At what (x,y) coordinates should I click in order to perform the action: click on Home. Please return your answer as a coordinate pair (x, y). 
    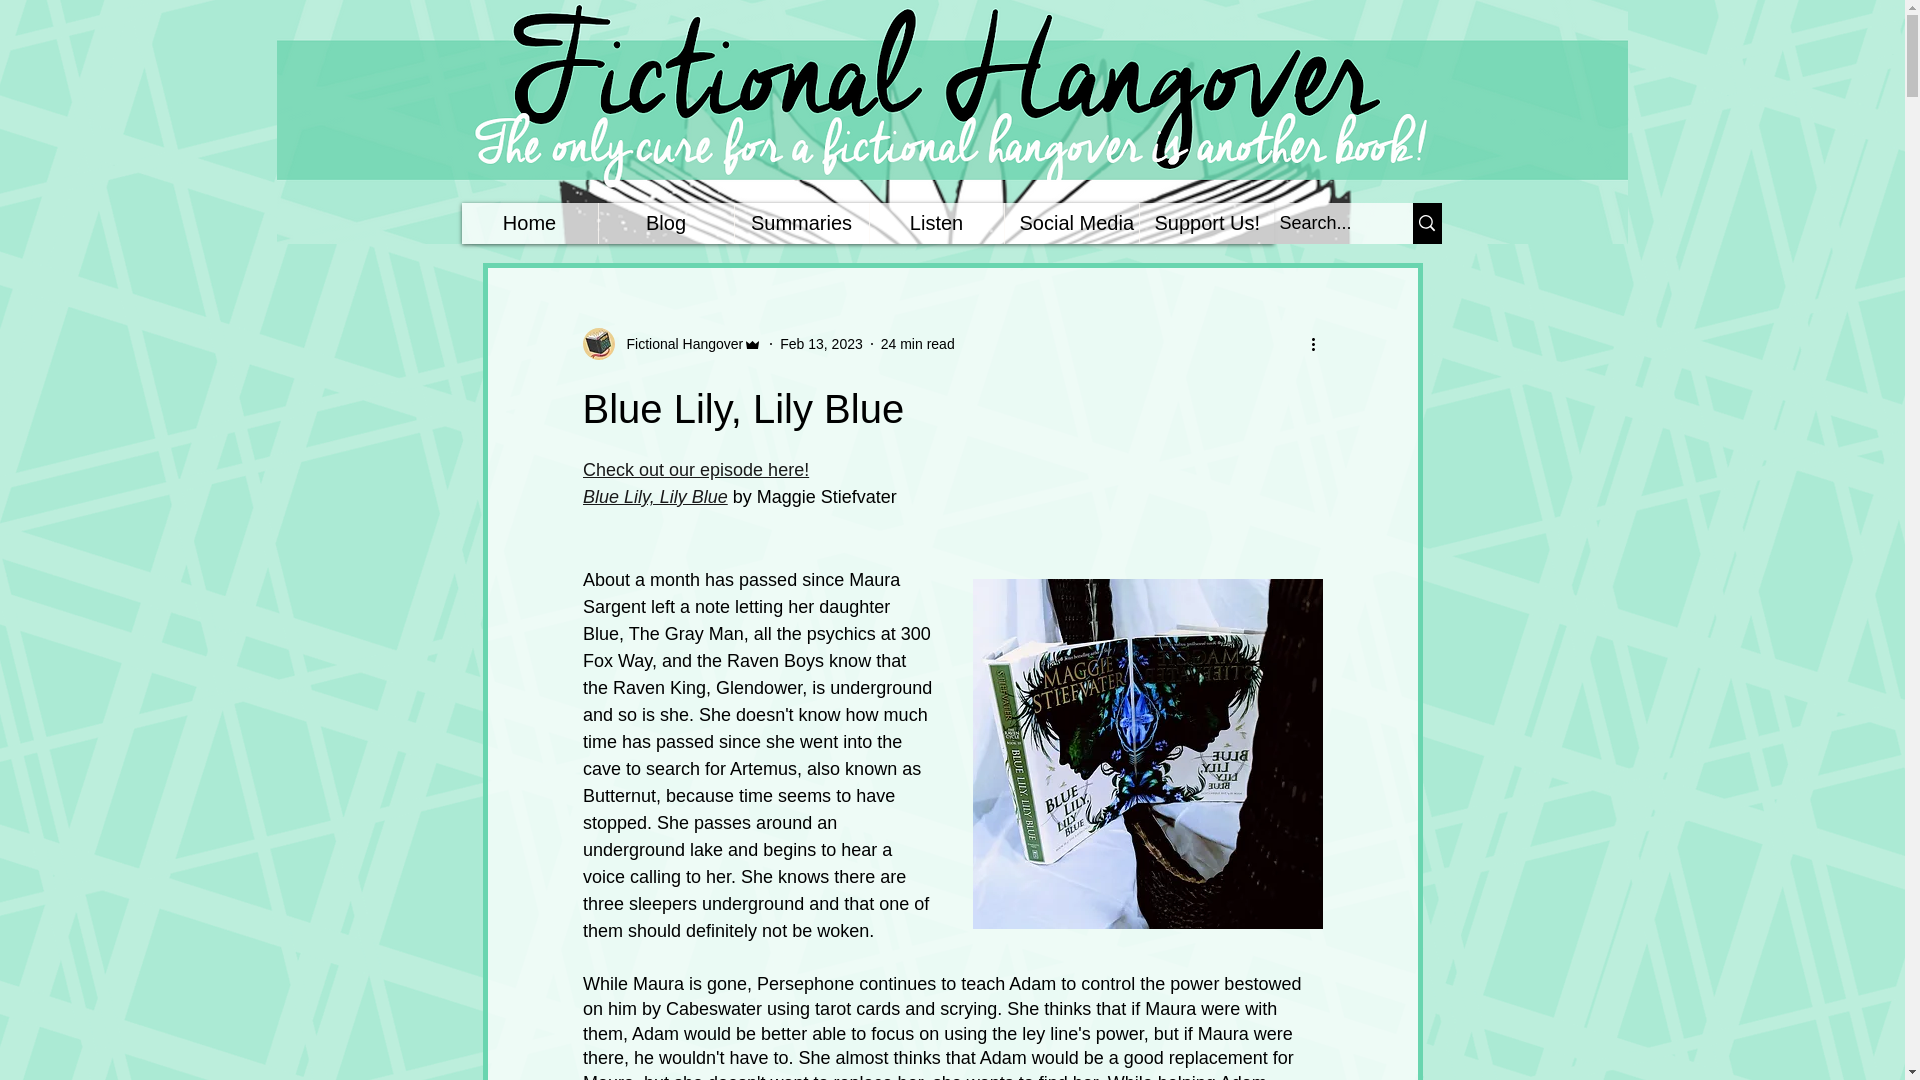
    Looking at the image, I should click on (530, 224).